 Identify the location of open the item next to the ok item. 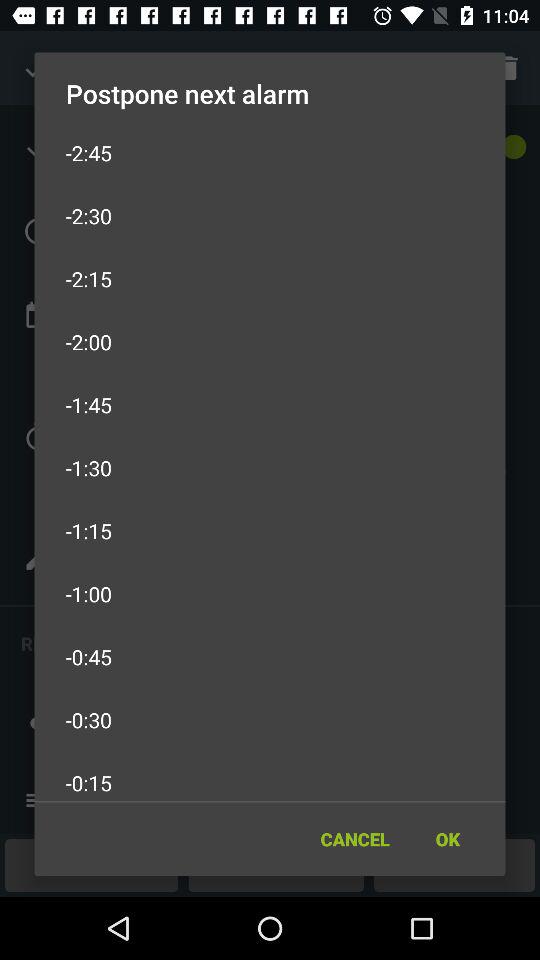
(354, 838).